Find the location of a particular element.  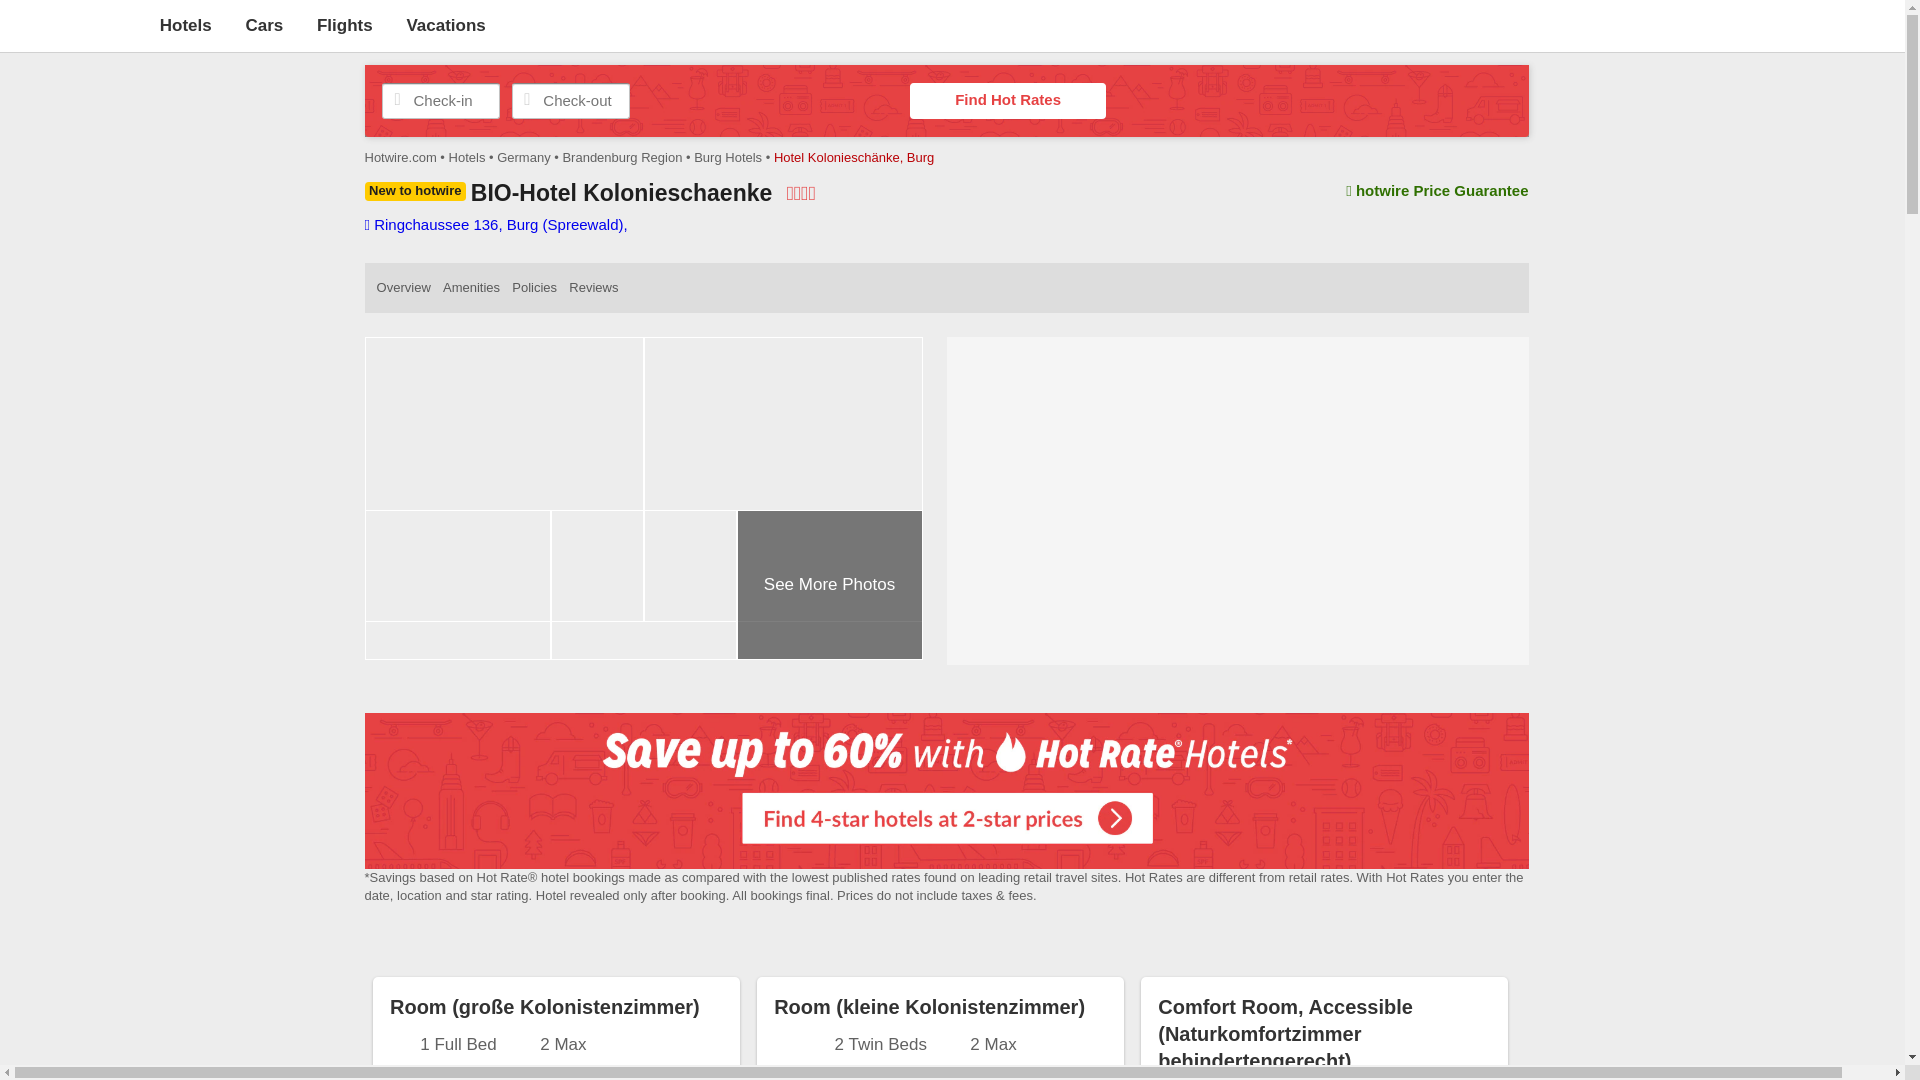

Hotels is located at coordinates (185, 25).